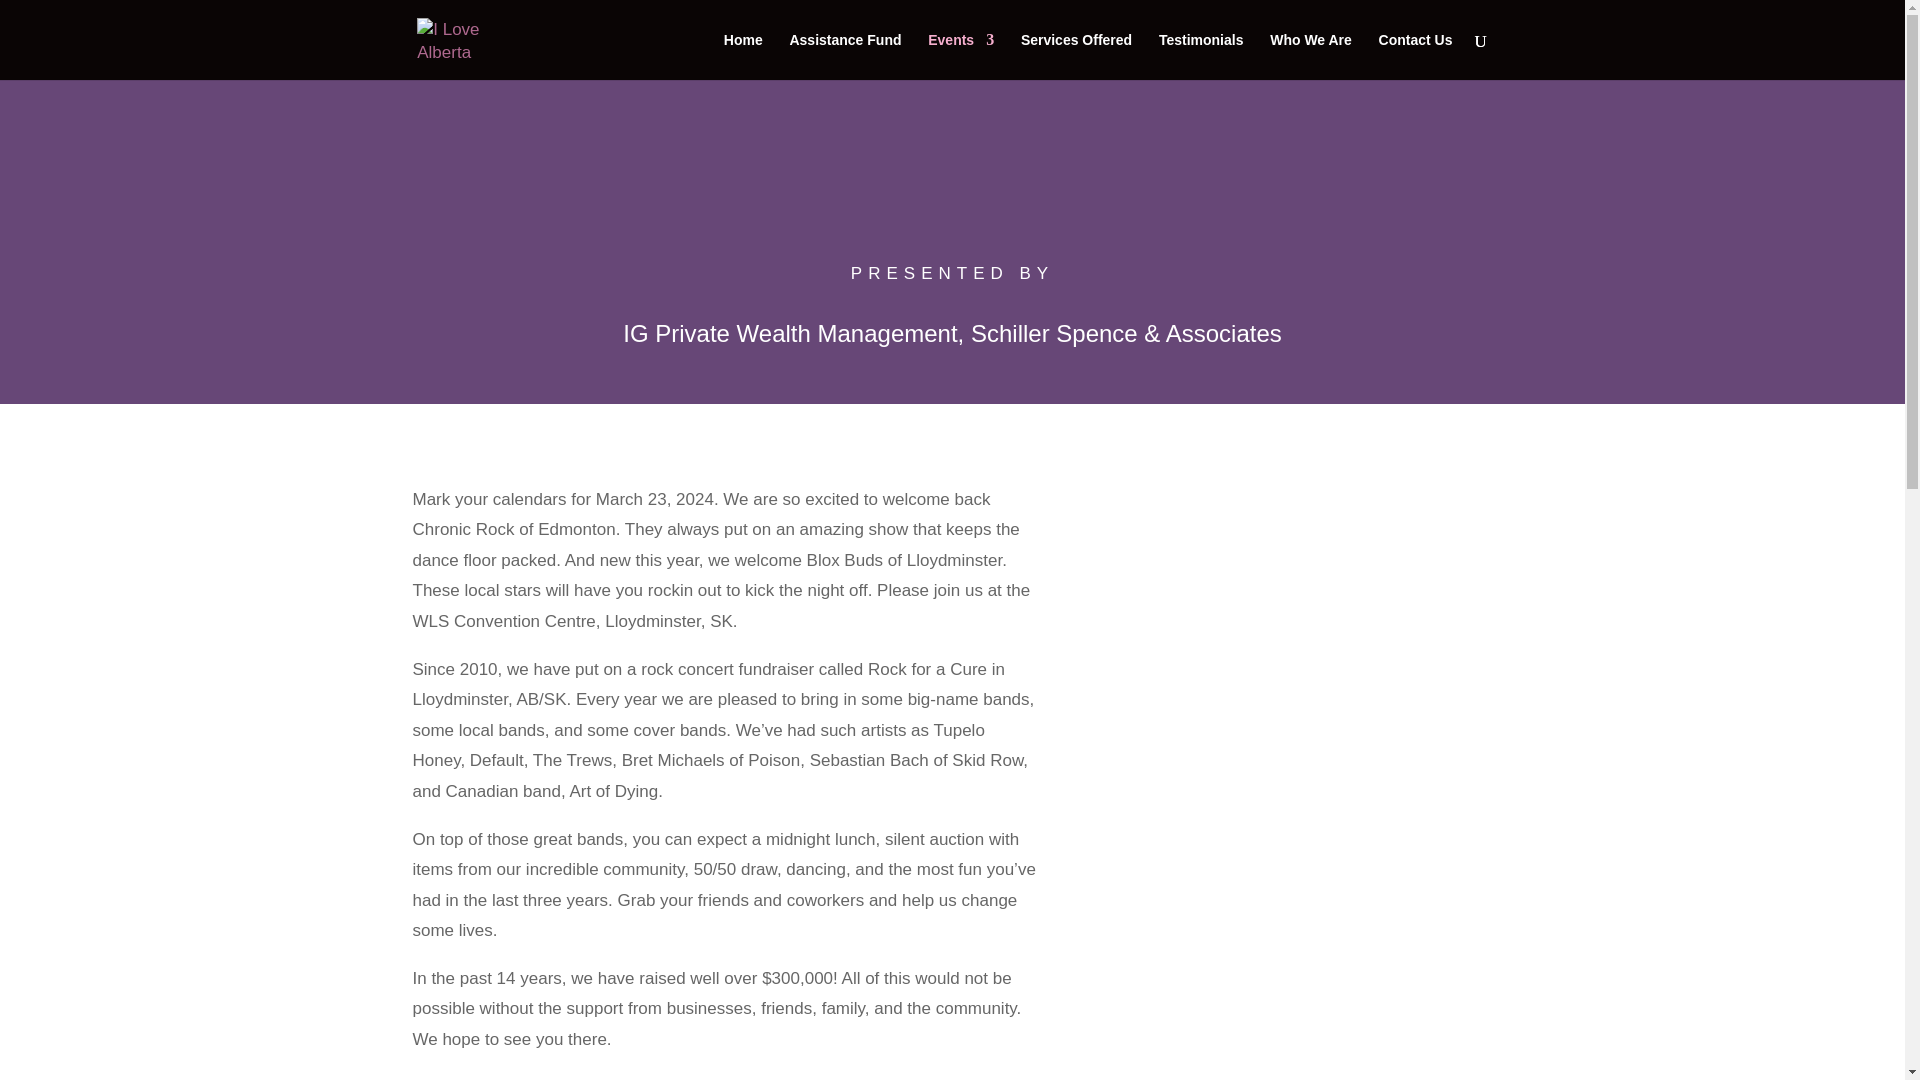 This screenshot has width=1920, height=1080. Describe the element at coordinates (960, 56) in the screenshot. I see `Events` at that location.